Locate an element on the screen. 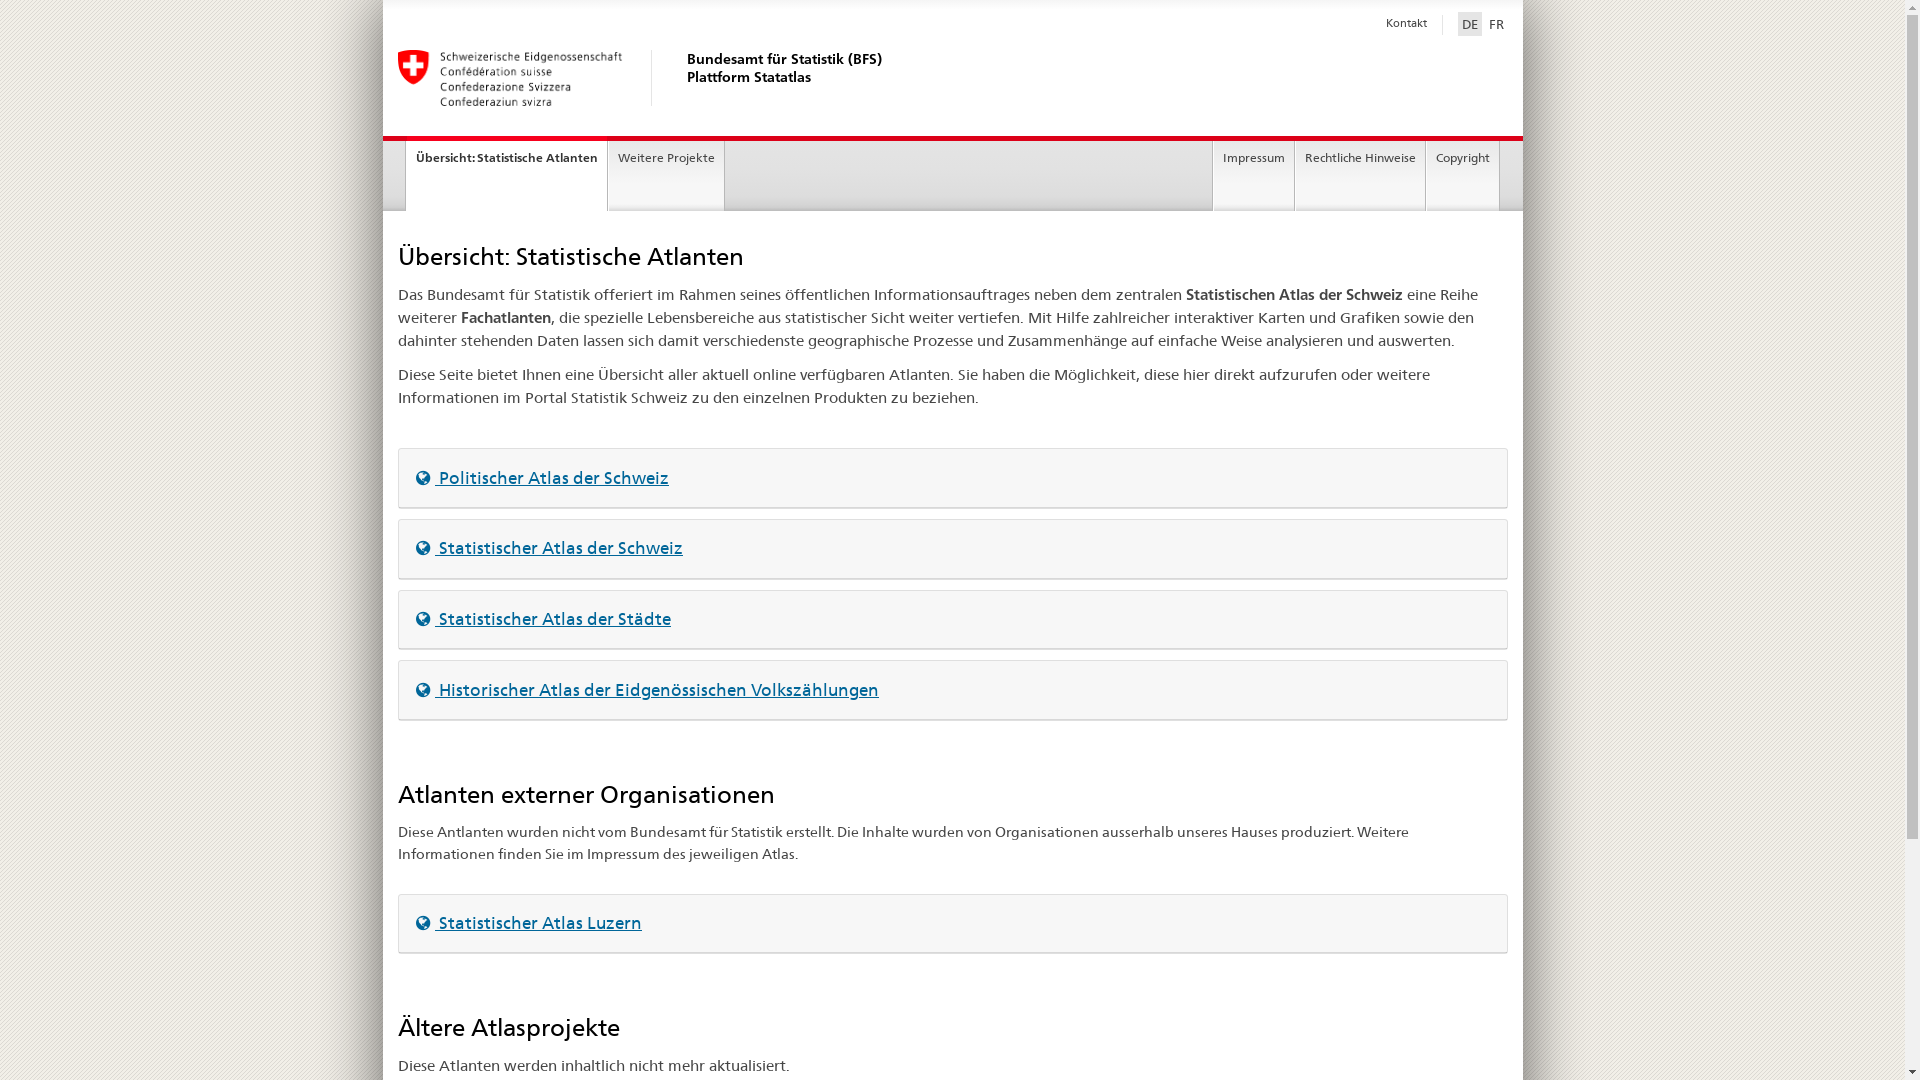 The image size is (1920, 1080). Statistischer Atlas Luzern is located at coordinates (529, 923).